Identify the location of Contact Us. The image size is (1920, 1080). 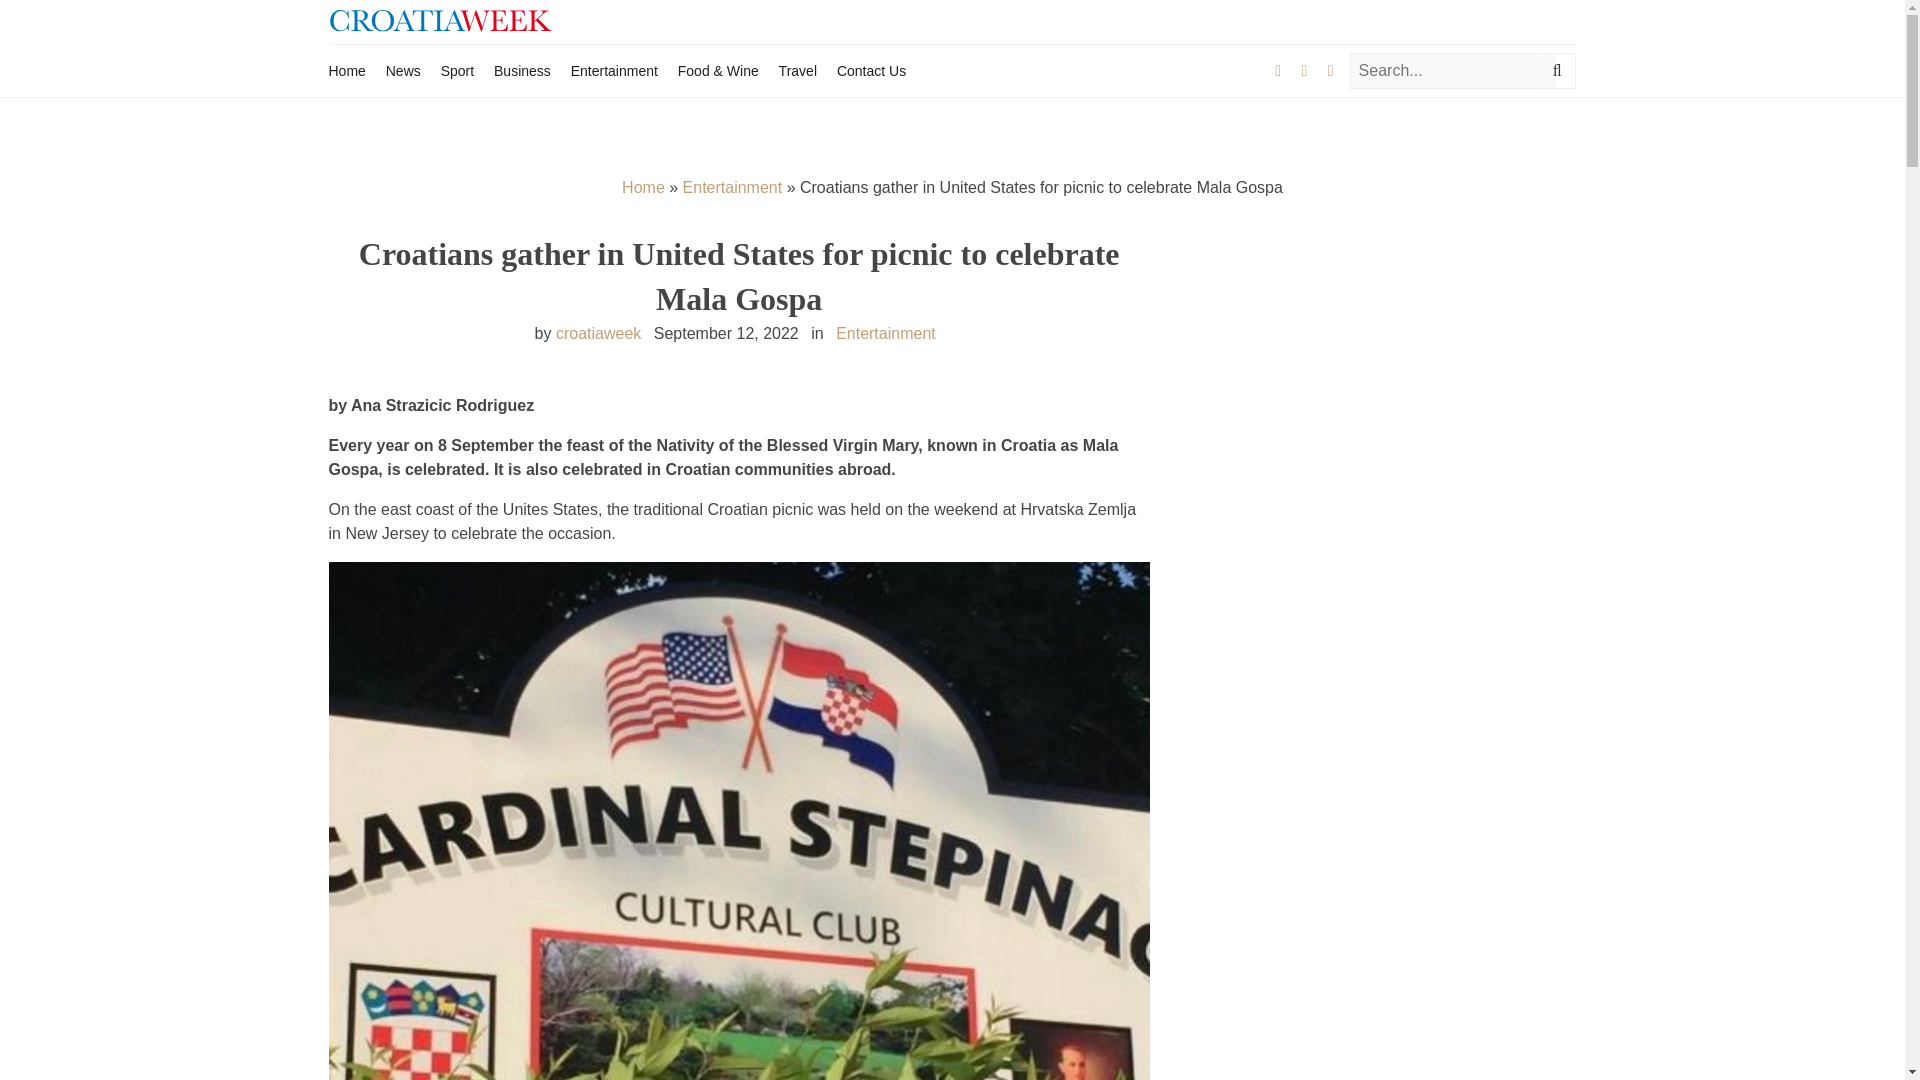
(872, 70).